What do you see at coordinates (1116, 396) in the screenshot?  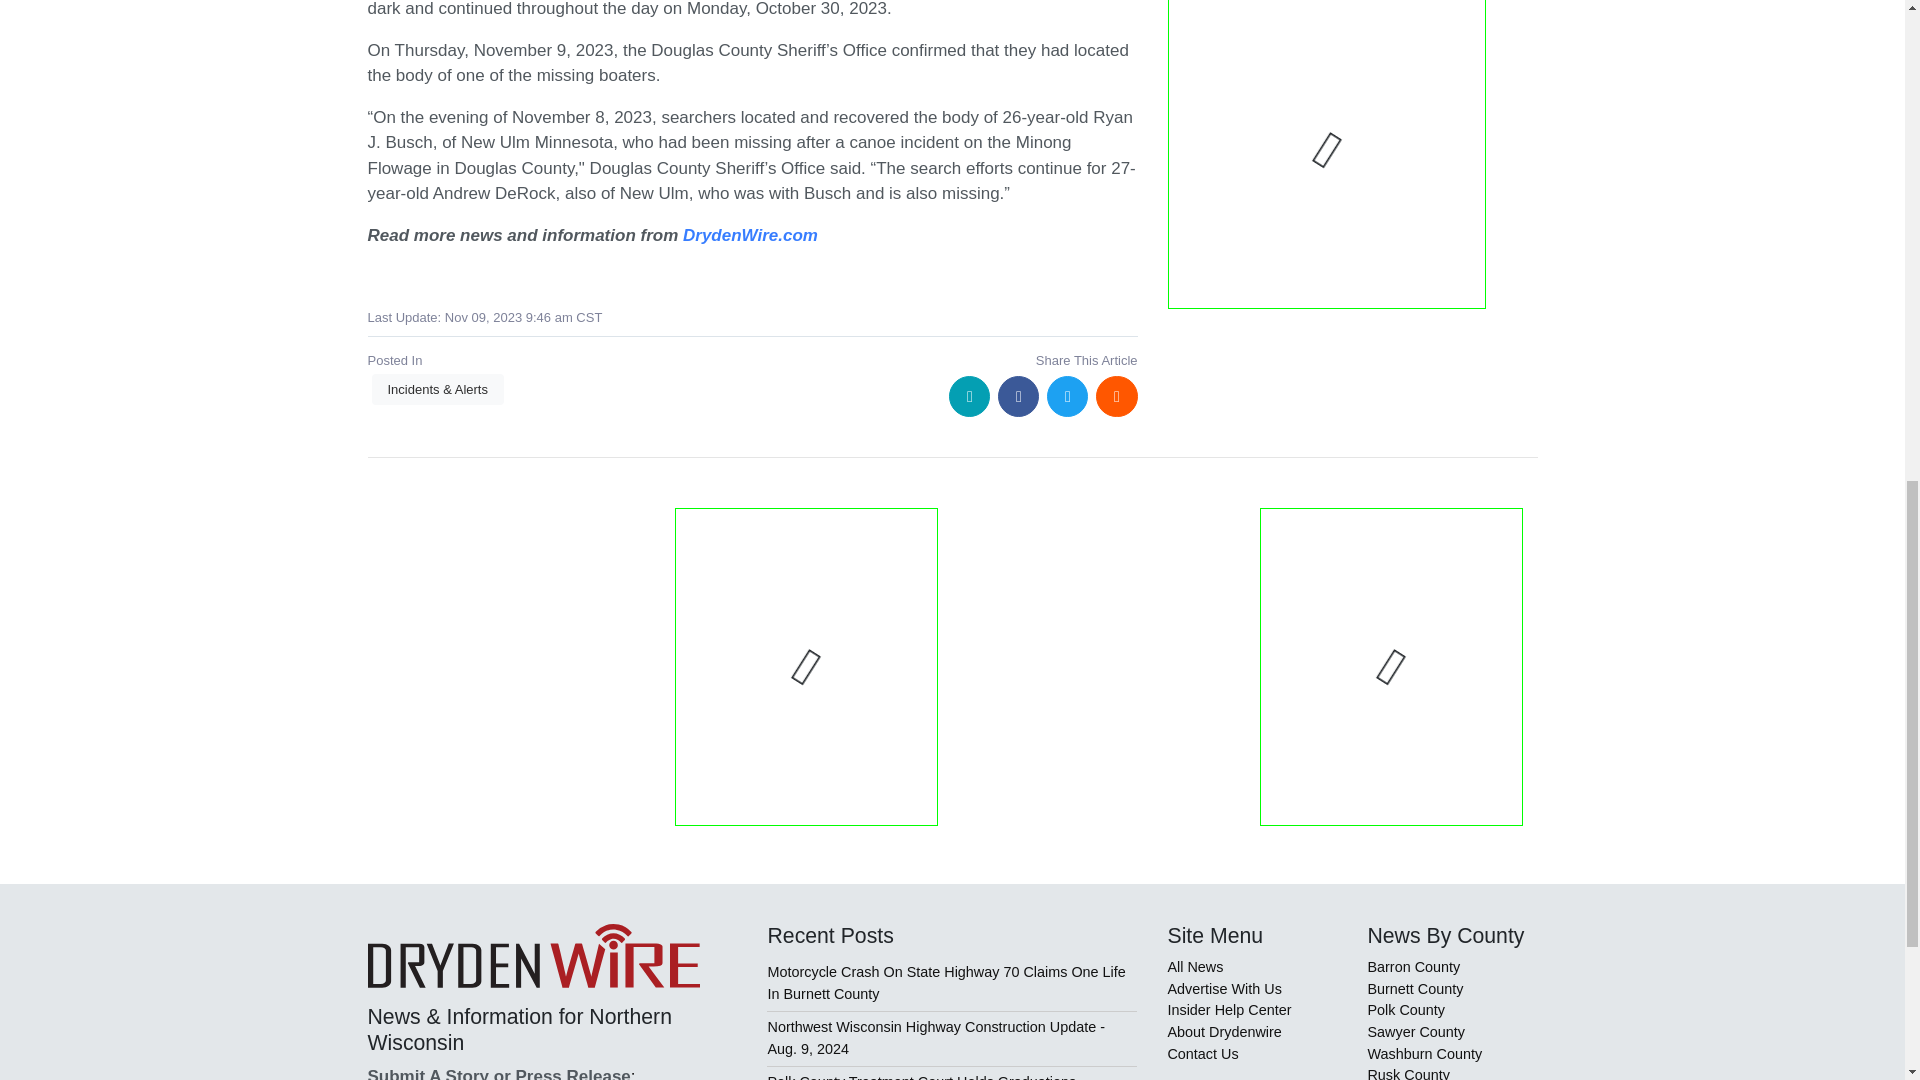 I see `reddit` at bounding box center [1116, 396].